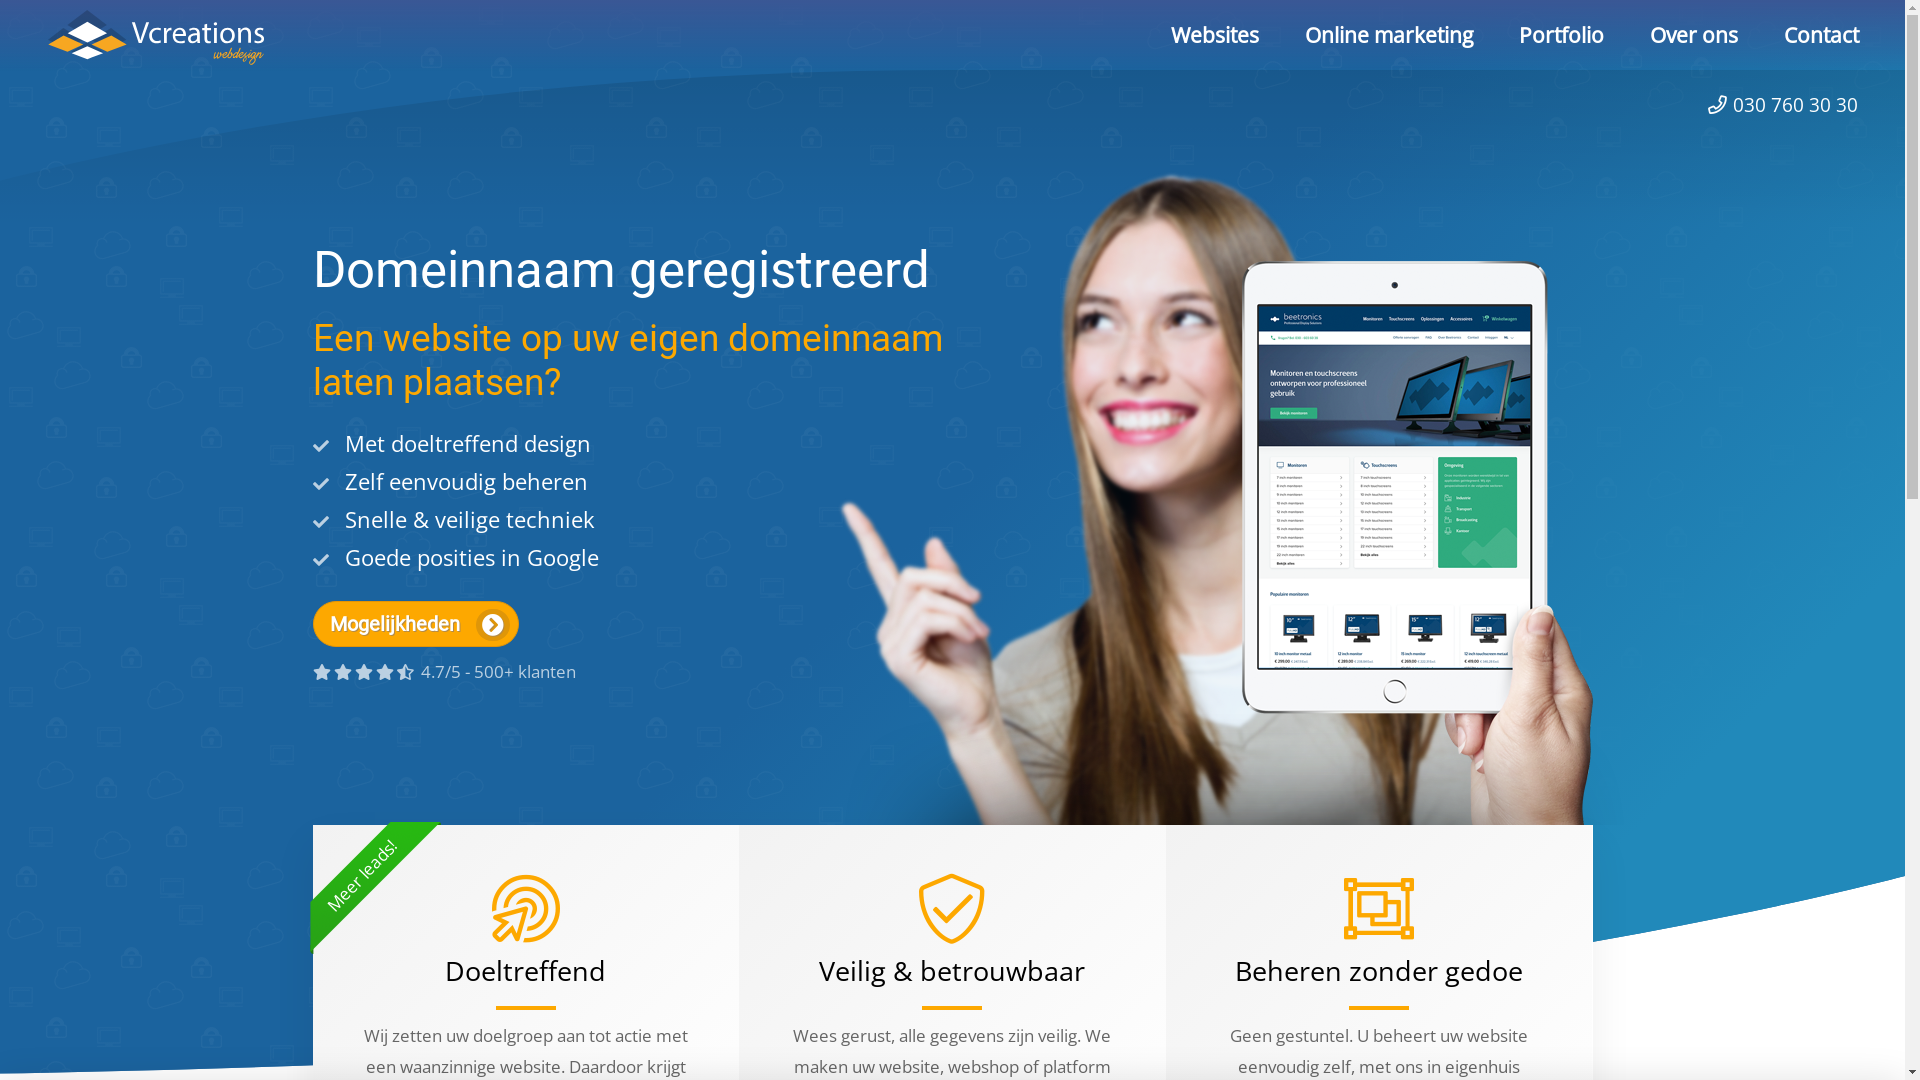 This screenshot has width=1920, height=1080. I want to click on Bedrijfswebsite, so click(904, 598).